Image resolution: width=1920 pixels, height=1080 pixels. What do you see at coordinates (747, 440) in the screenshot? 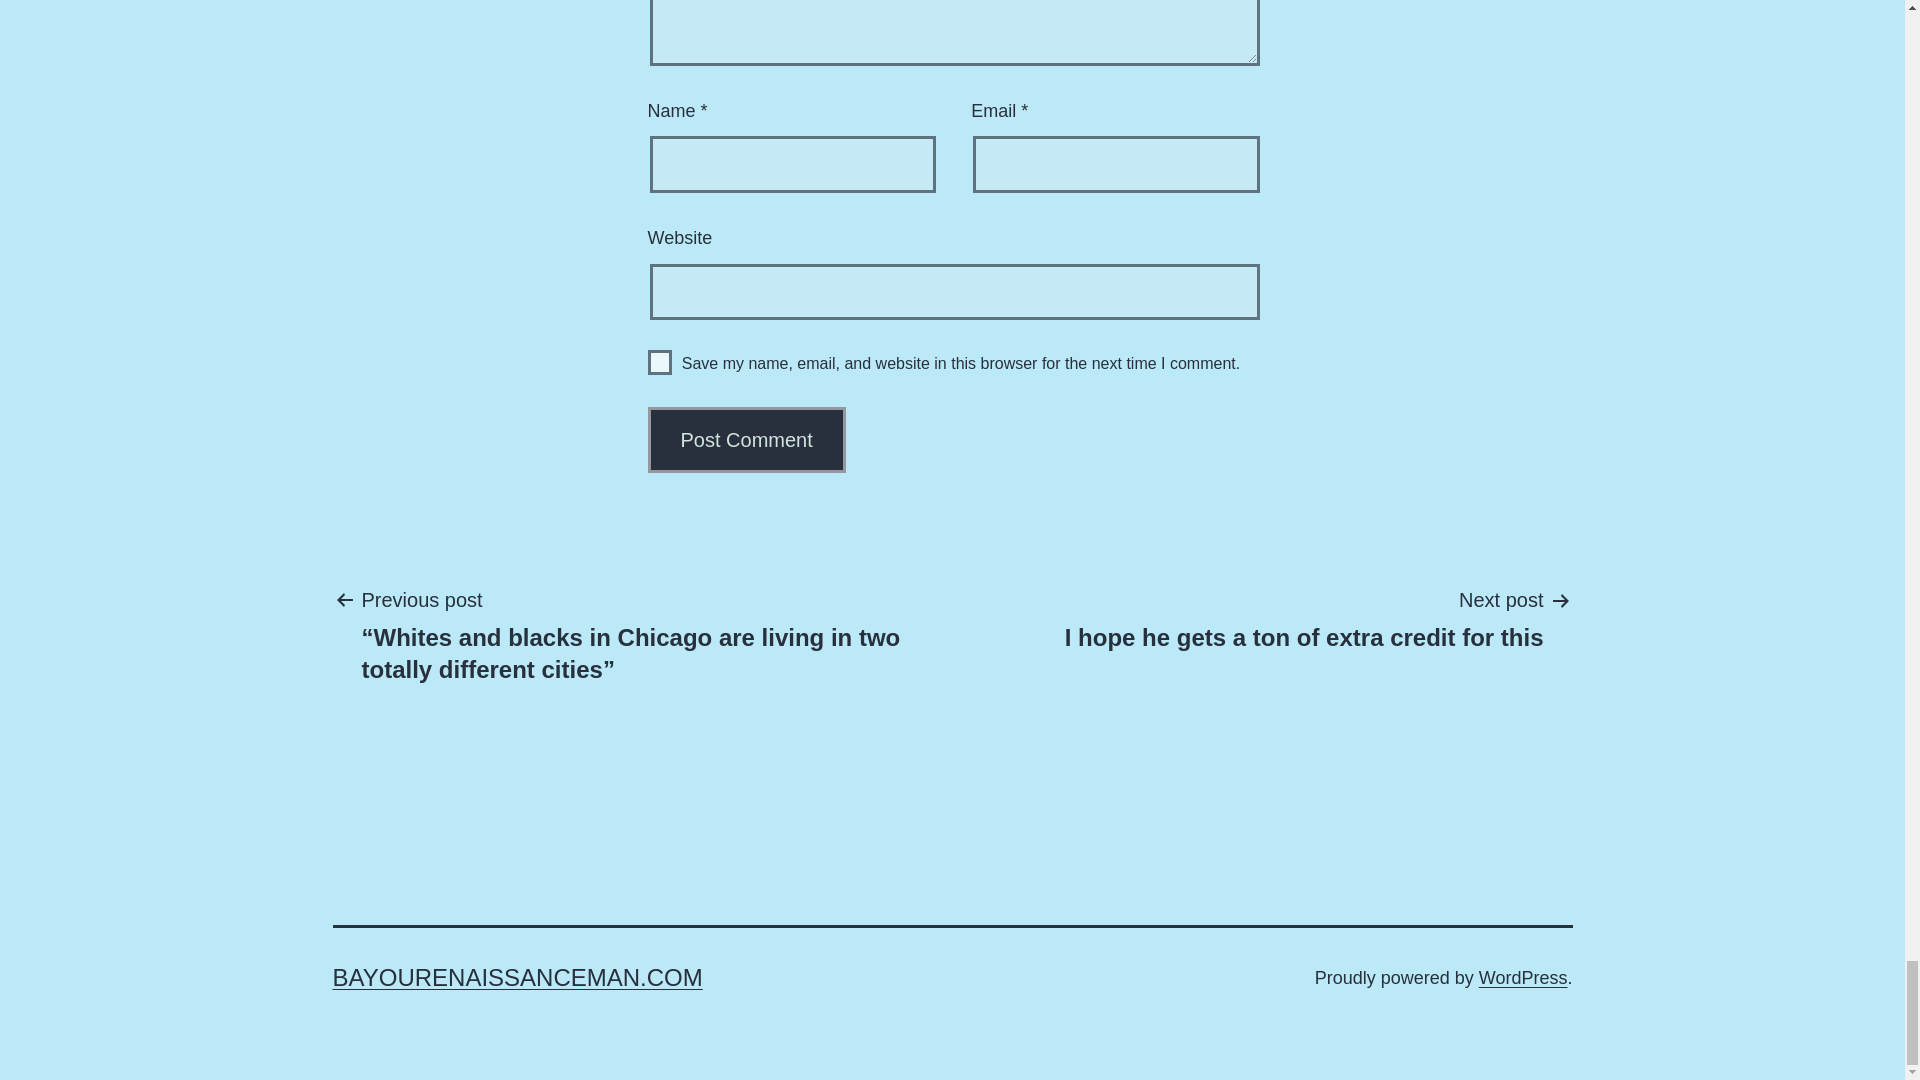
I see `BAYOURENAISSANCEMAN.COM` at bounding box center [747, 440].